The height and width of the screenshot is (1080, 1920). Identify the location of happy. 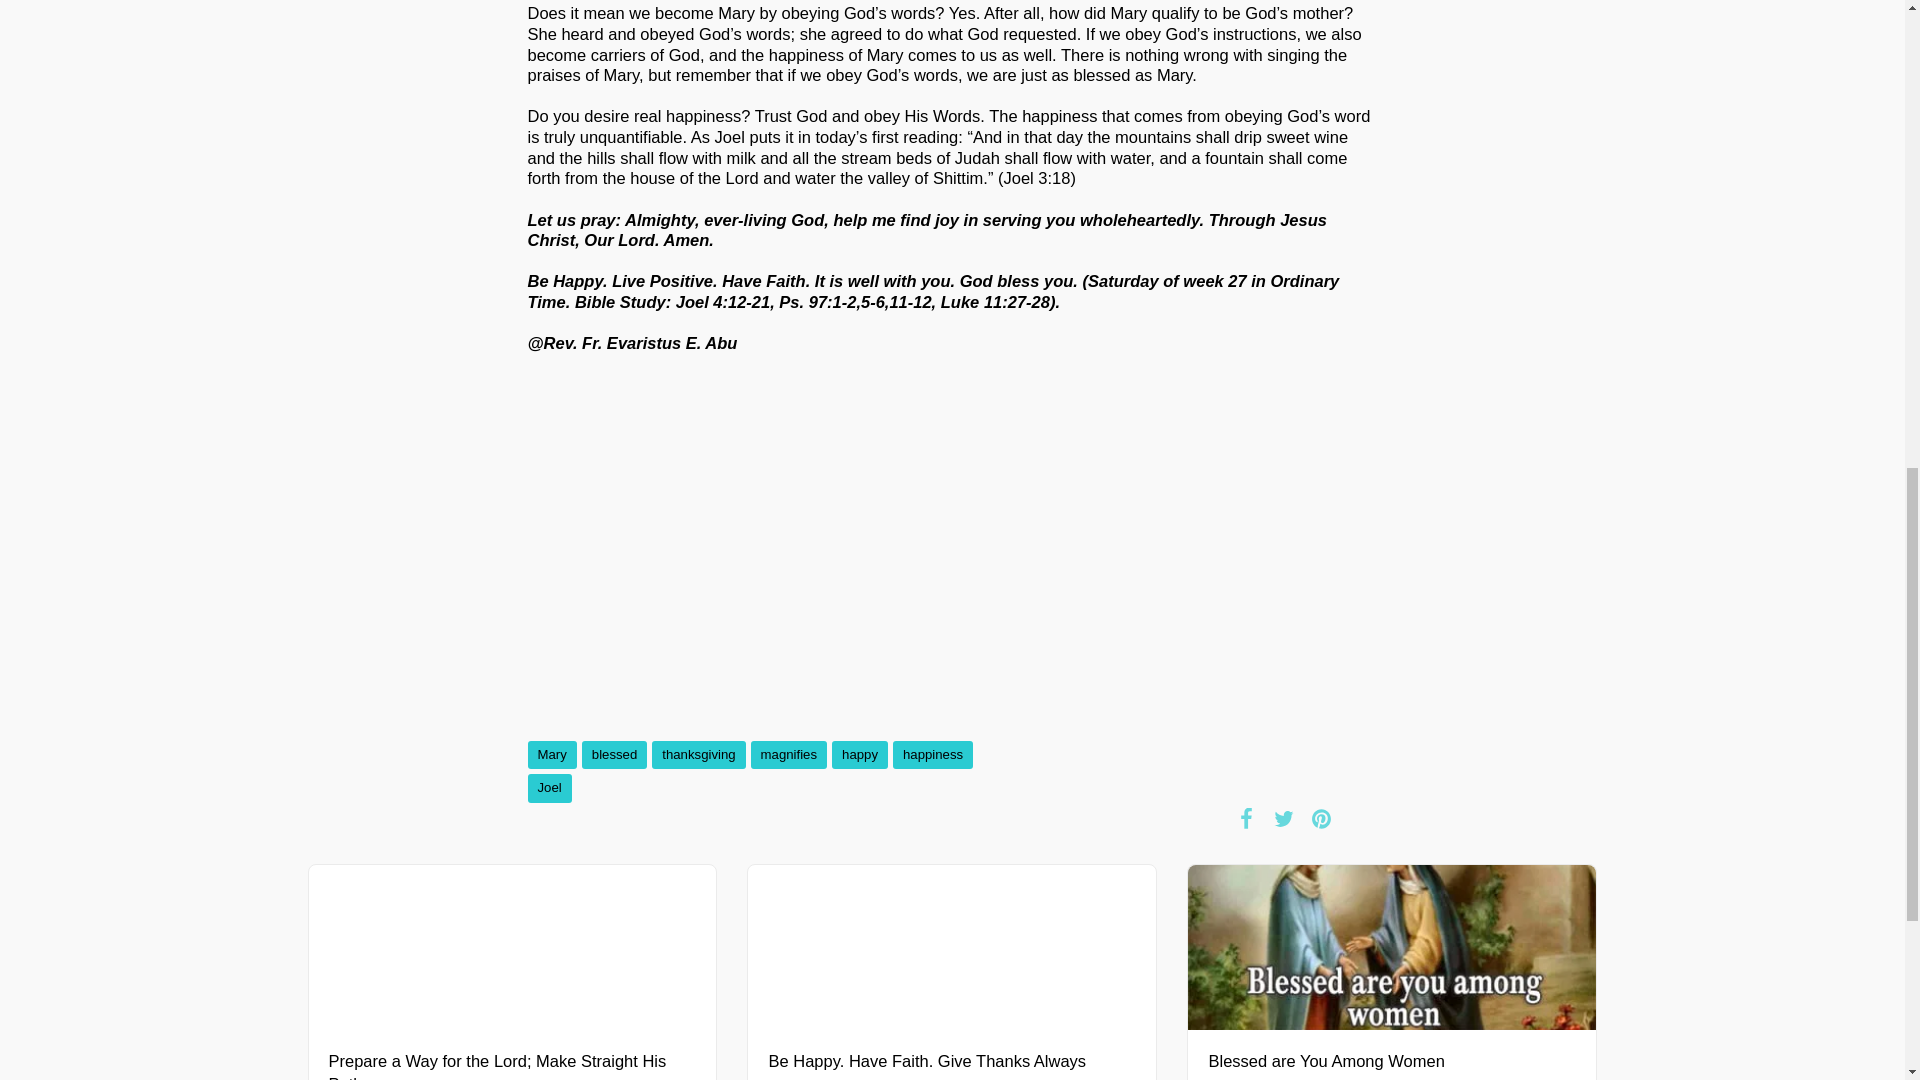
(859, 754).